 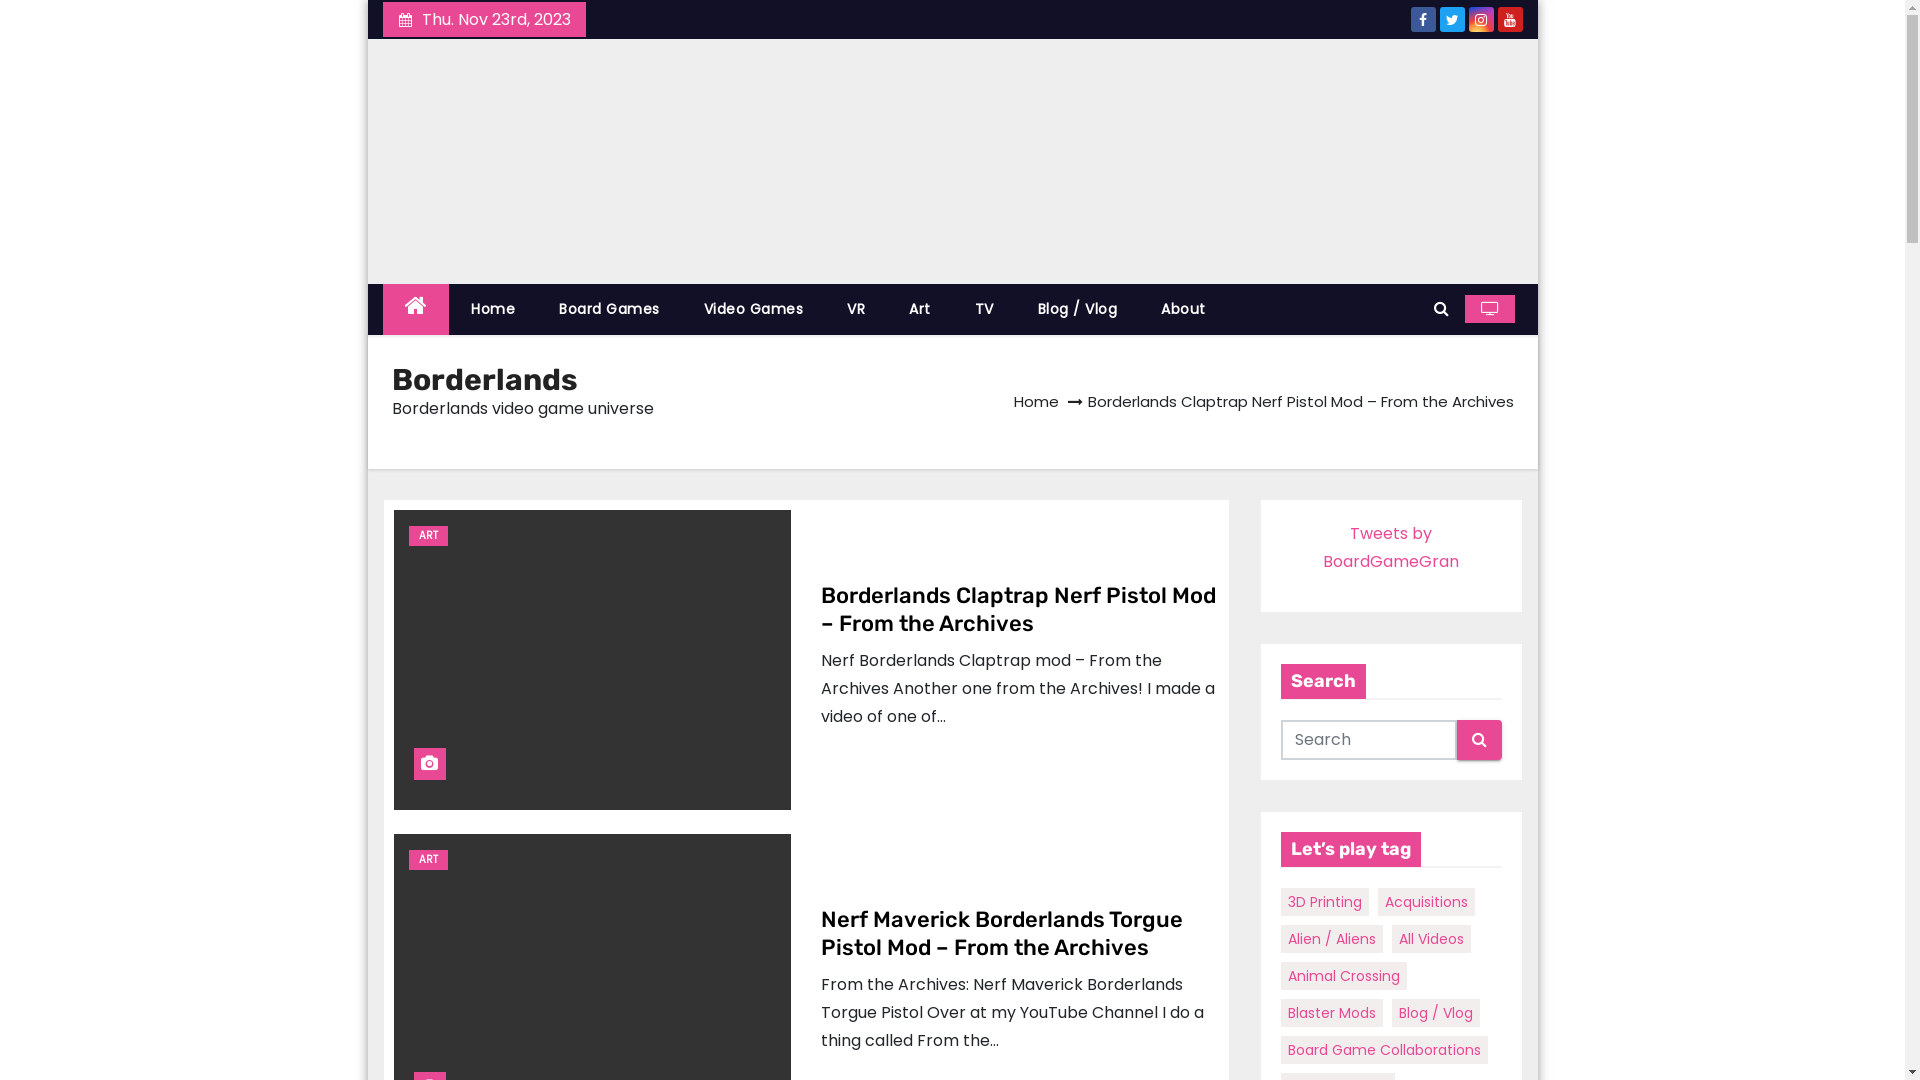 I want to click on Video Games, so click(x=754, y=310).